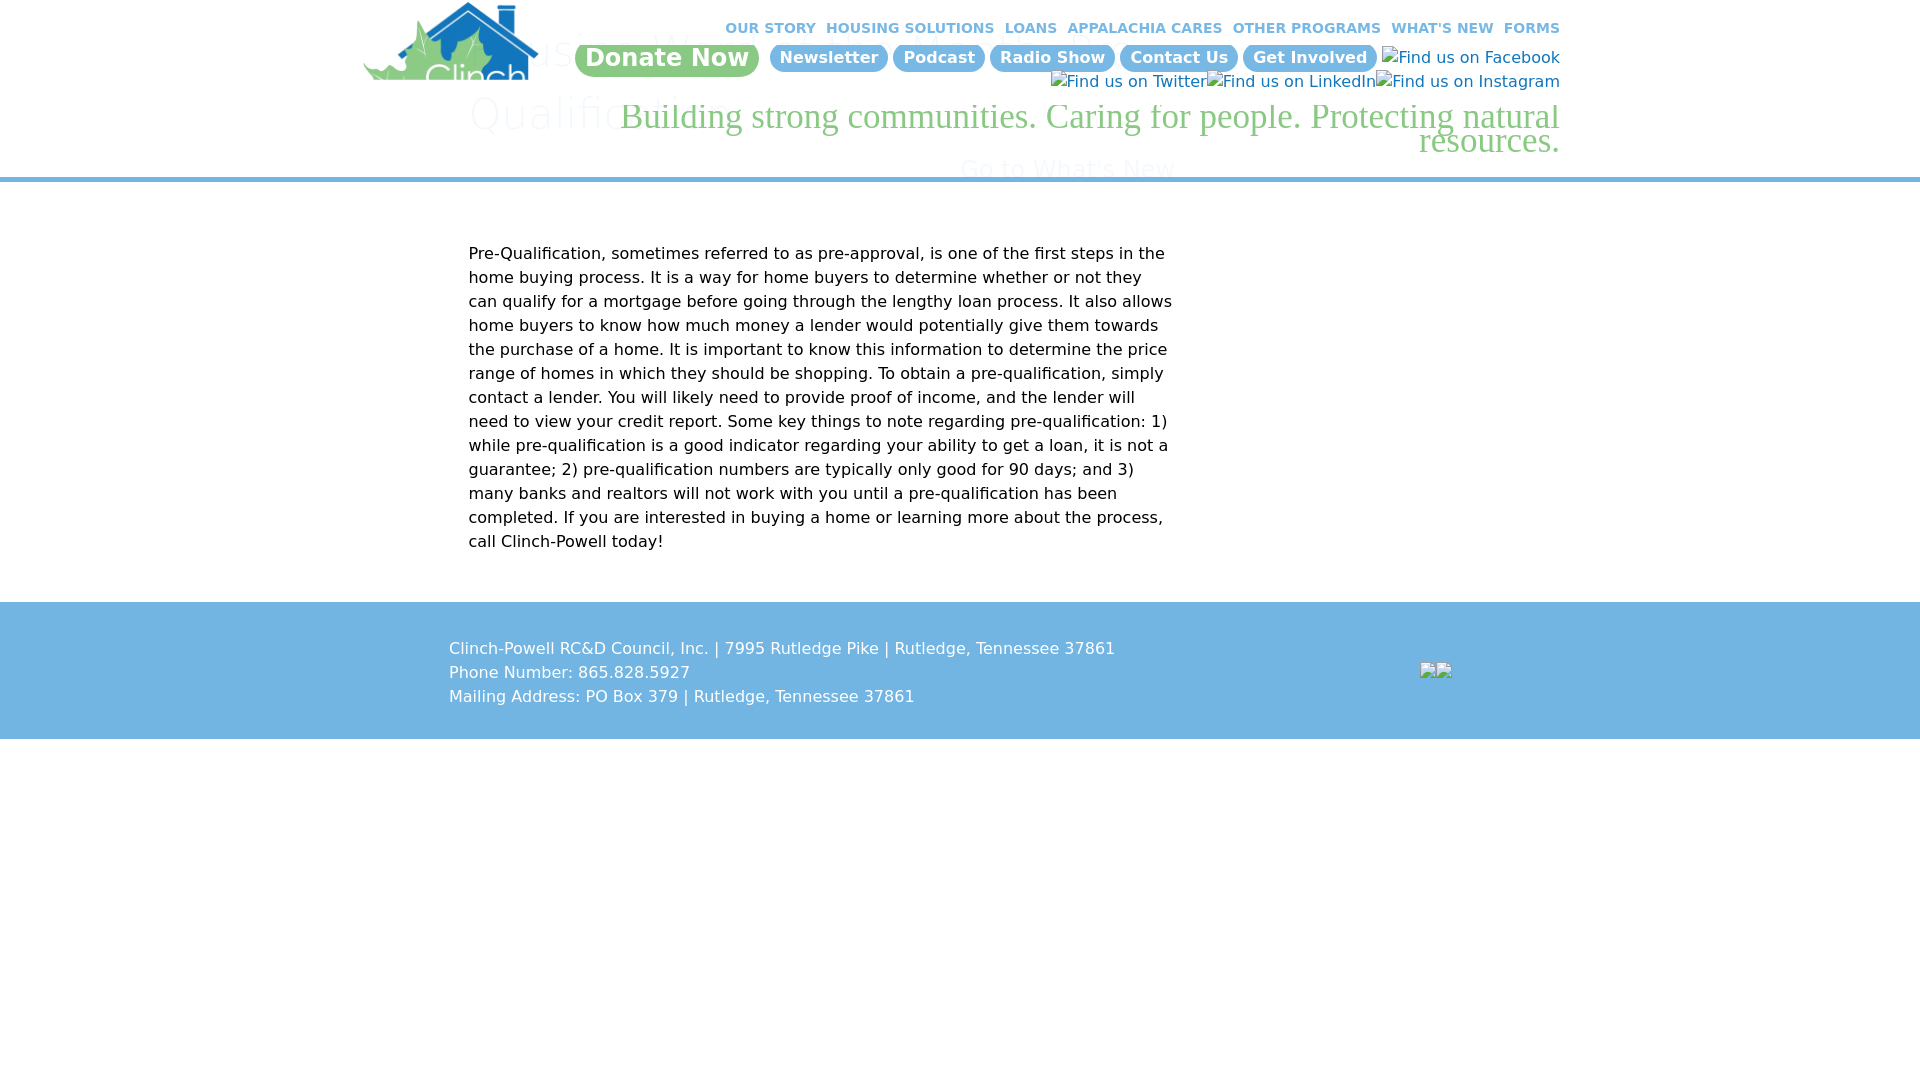 This screenshot has width=1920, height=1080. What do you see at coordinates (938, 58) in the screenshot?
I see `Podcast` at bounding box center [938, 58].